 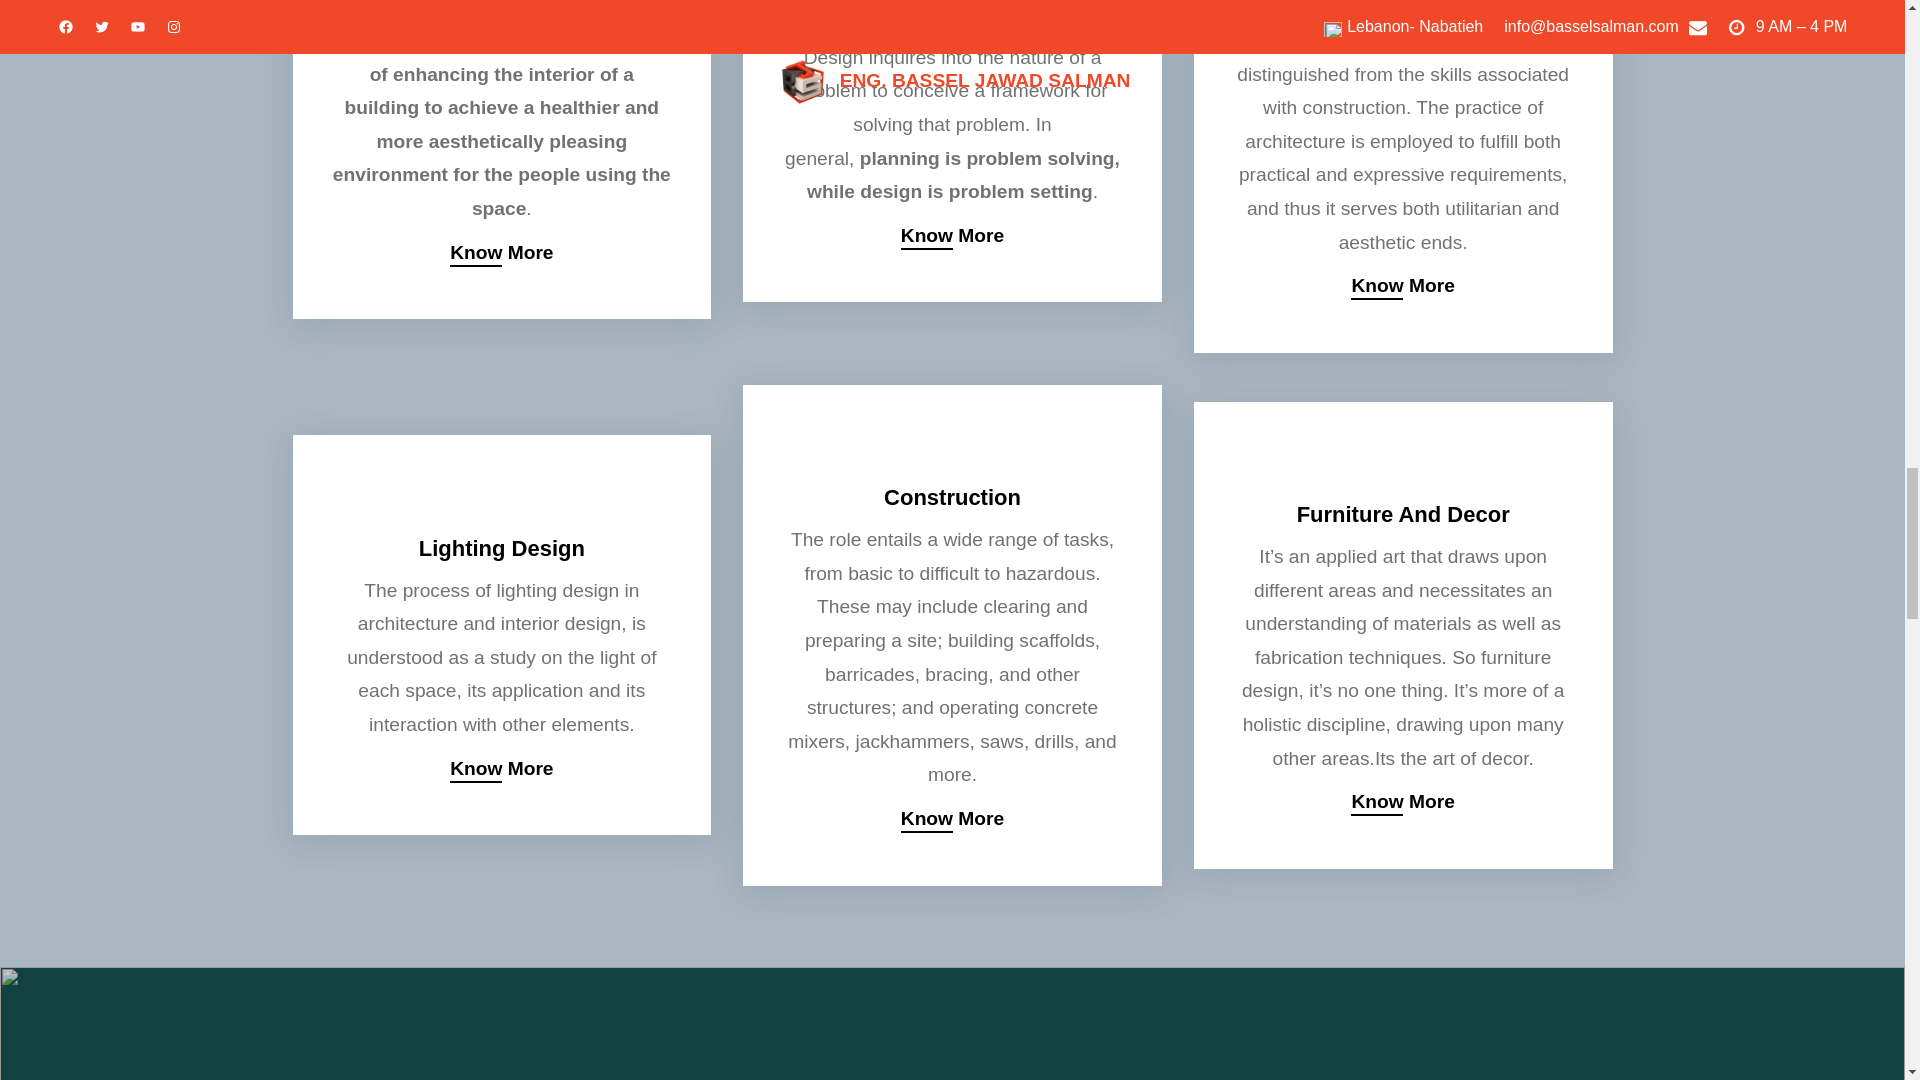 What do you see at coordinates (952, 818) in the screenshot?
I see `Know More` at bounding box center [952, 818].